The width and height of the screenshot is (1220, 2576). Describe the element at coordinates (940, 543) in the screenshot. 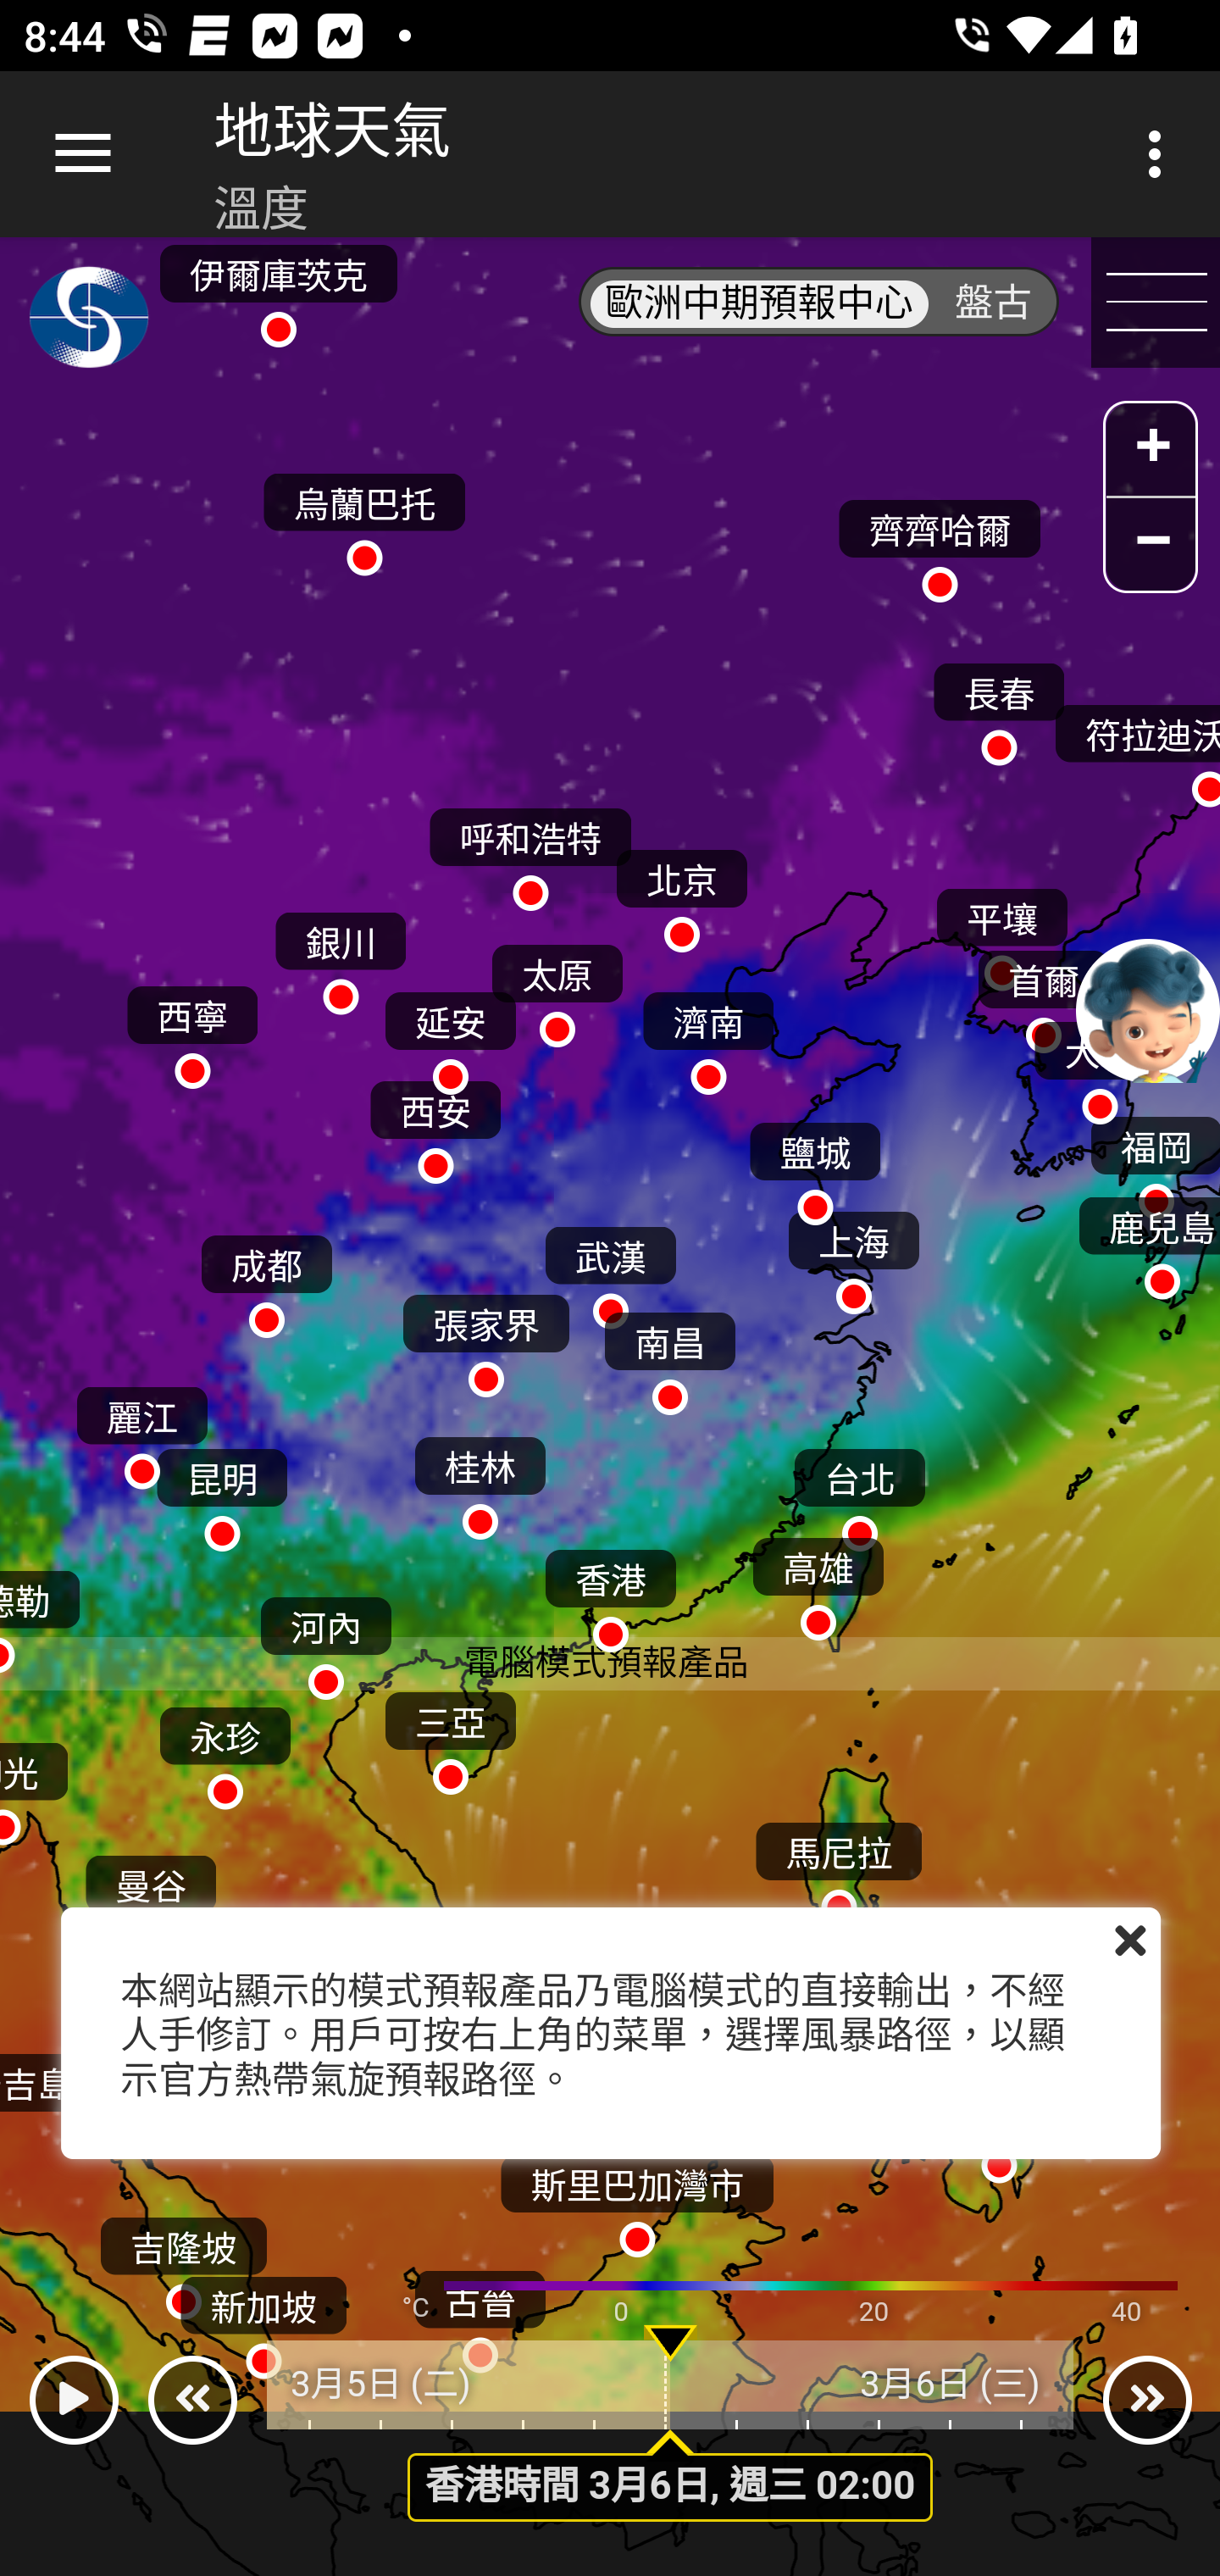

I see `齊齊哈爾` at that location.